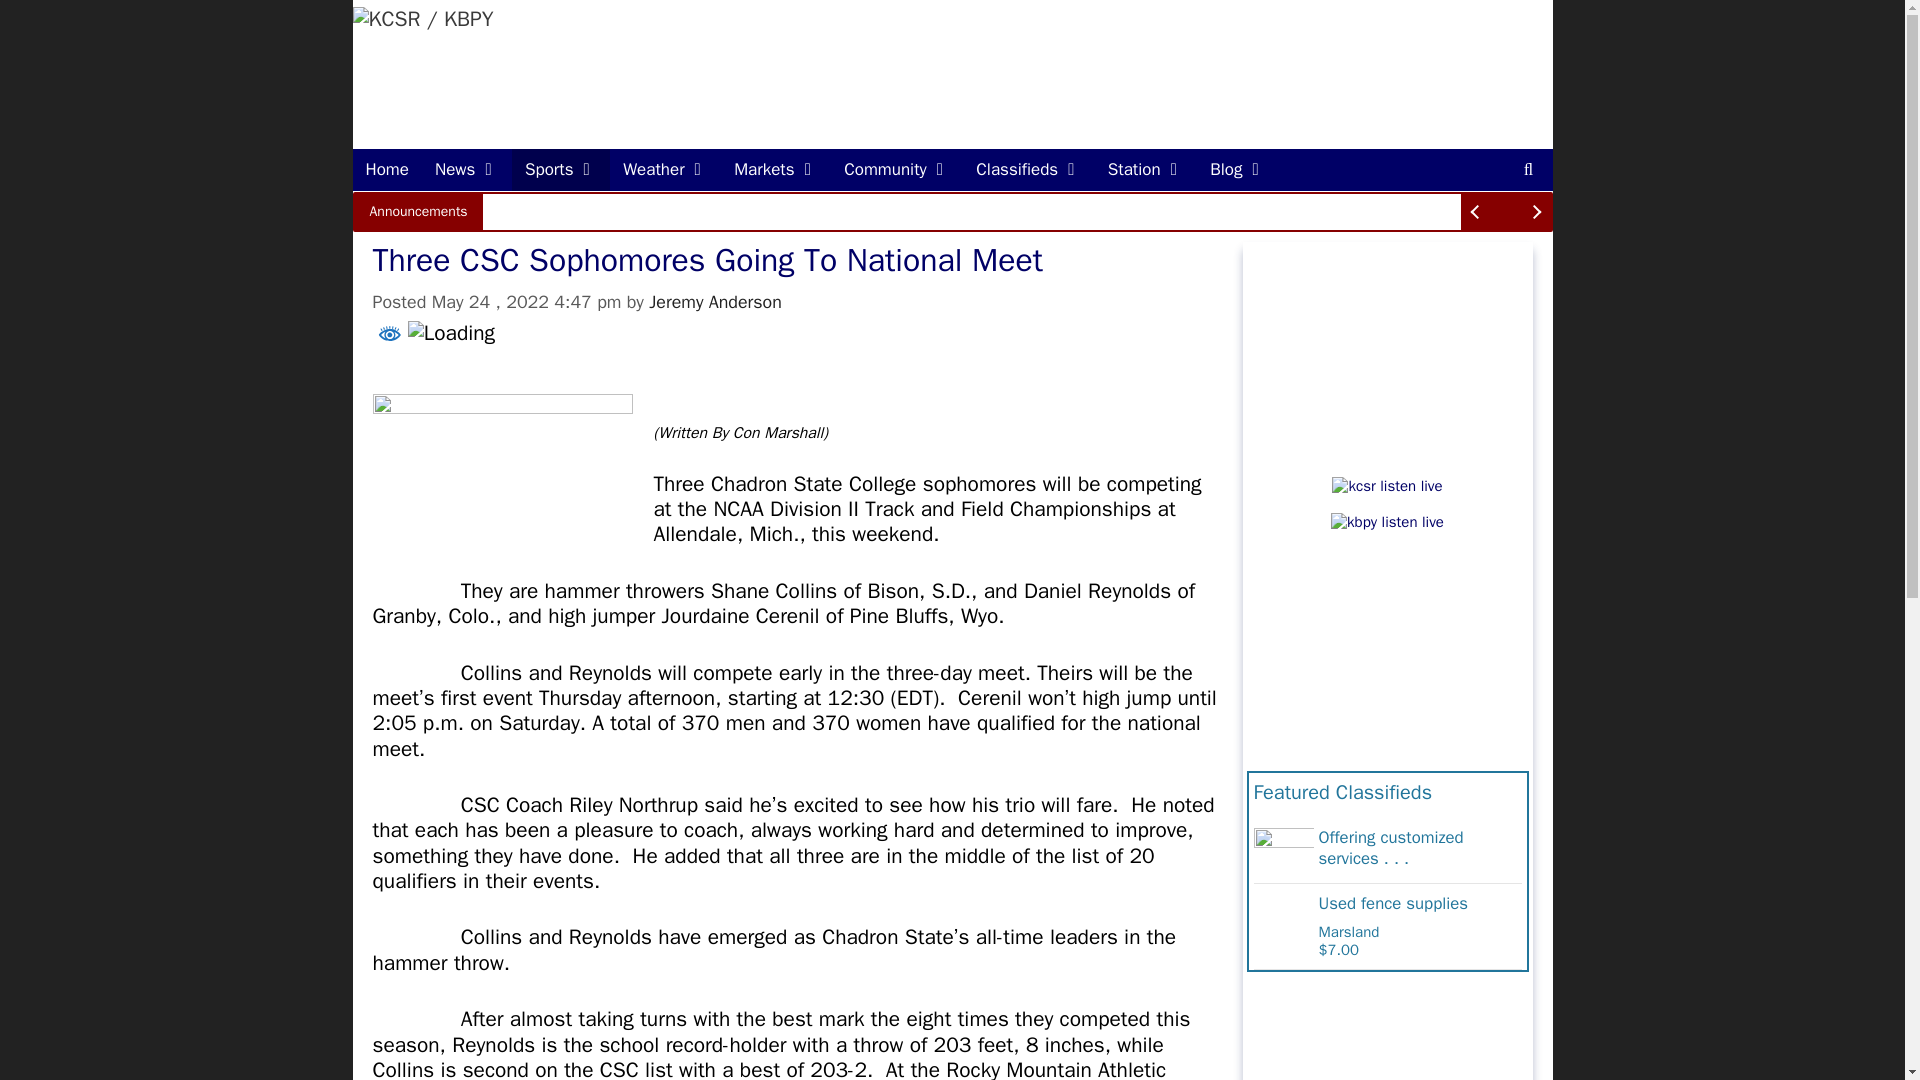  I want to click on News, so click(467, 170).